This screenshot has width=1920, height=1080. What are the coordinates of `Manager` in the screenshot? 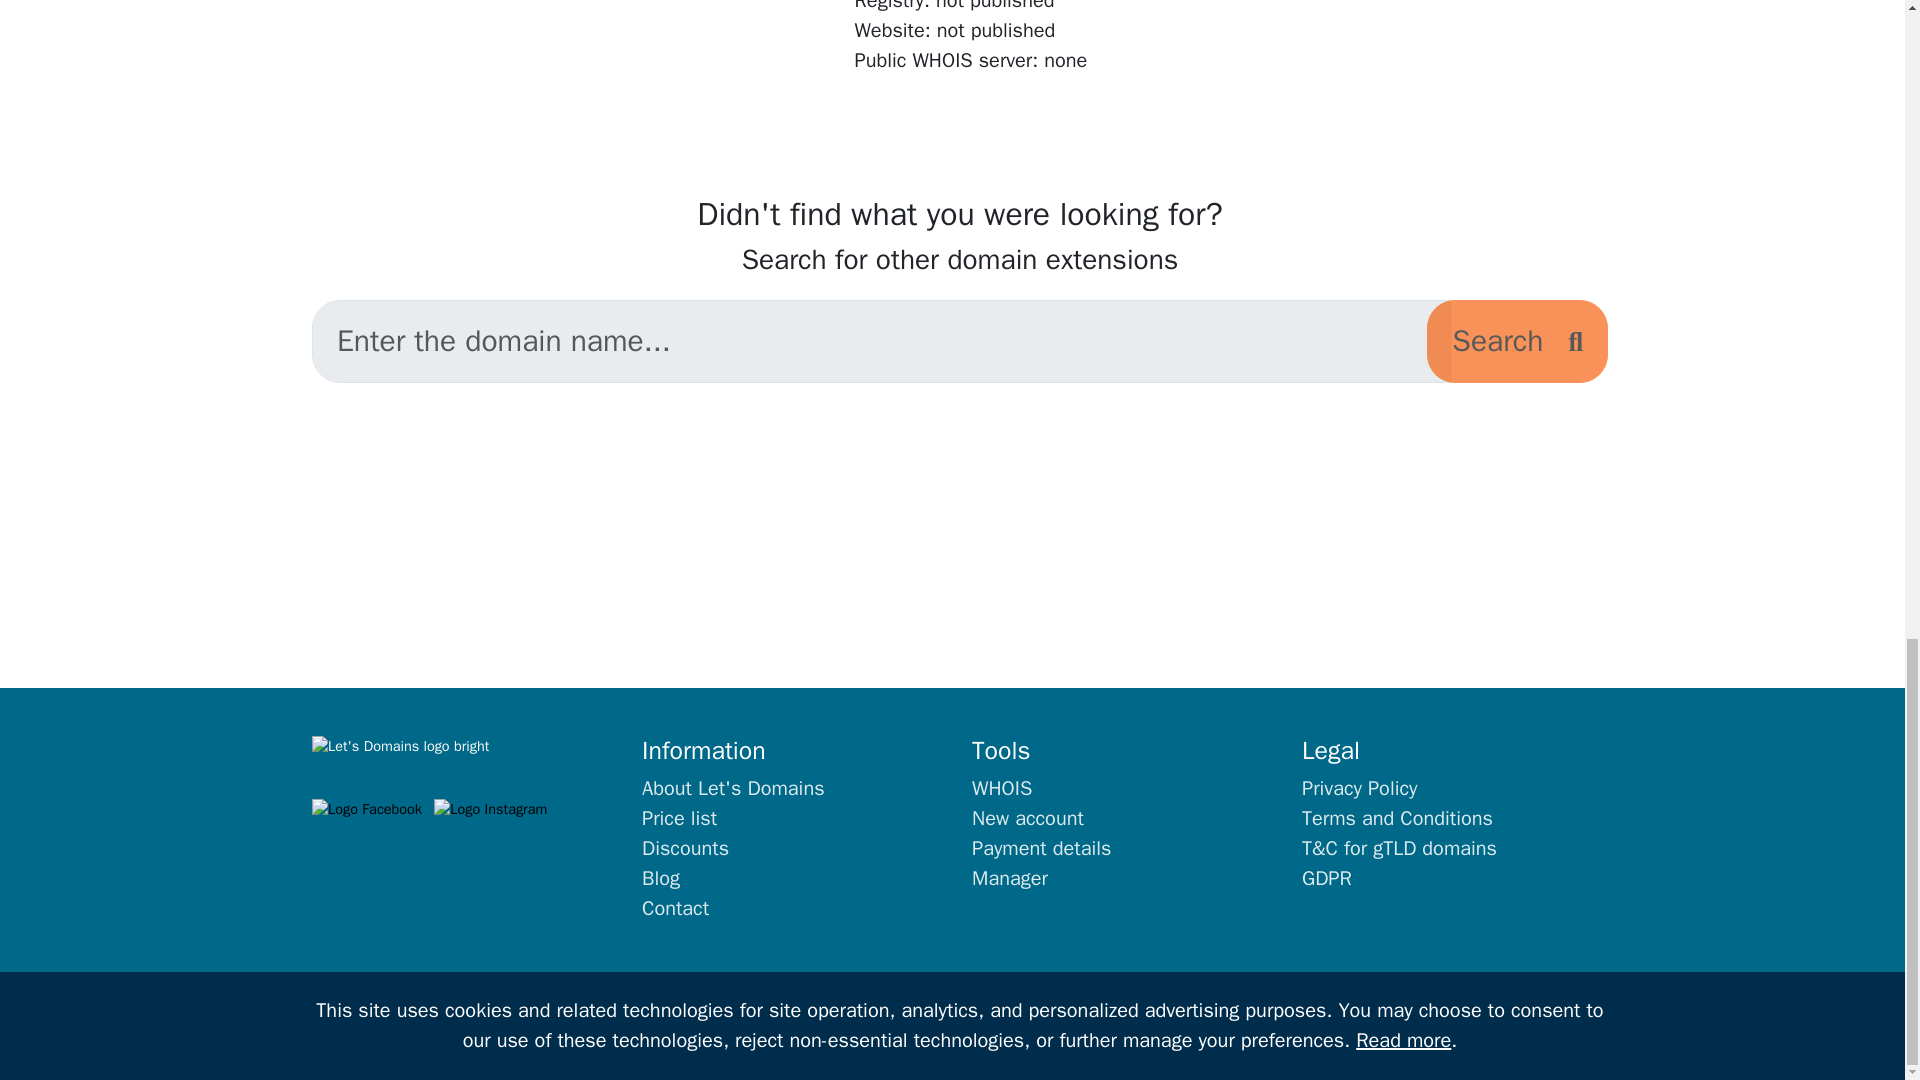 It's located at (1010, 878).